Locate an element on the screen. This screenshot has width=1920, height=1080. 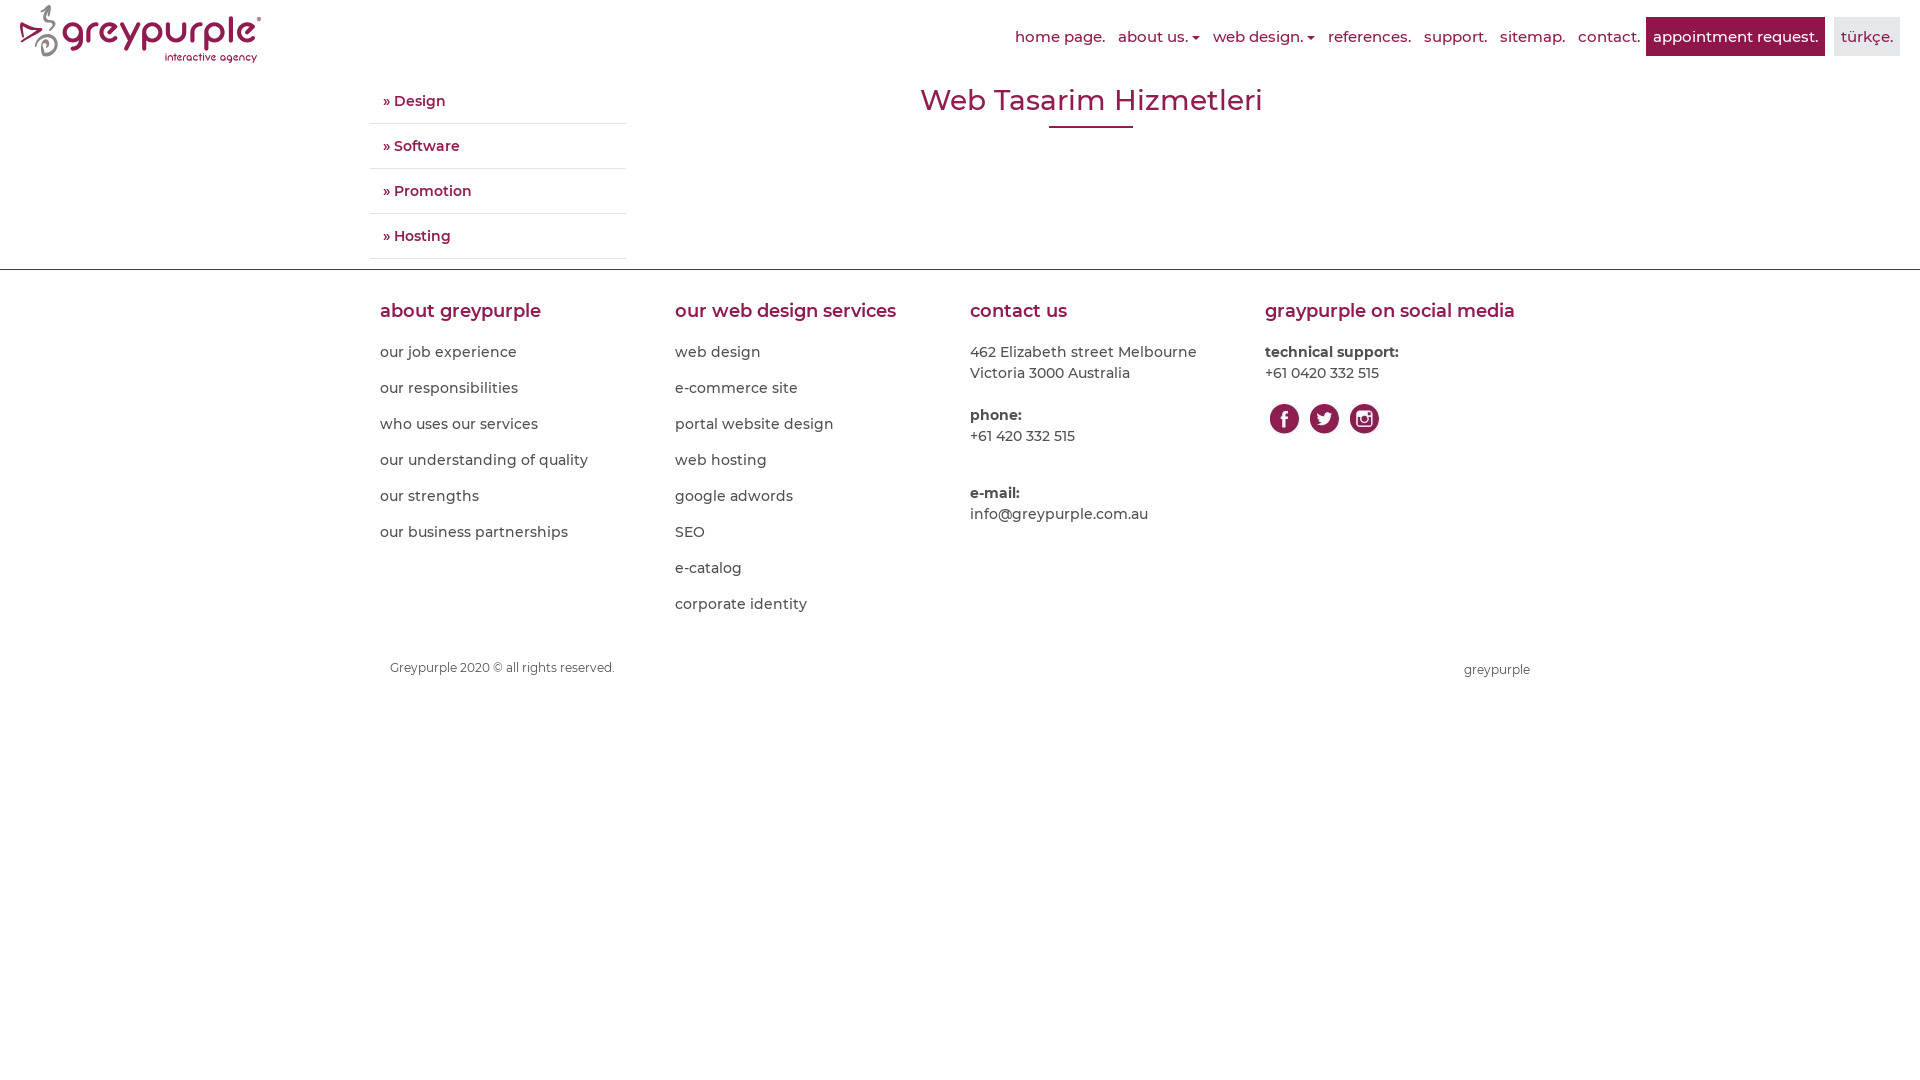
support. is located at coordinates (1456, 36).